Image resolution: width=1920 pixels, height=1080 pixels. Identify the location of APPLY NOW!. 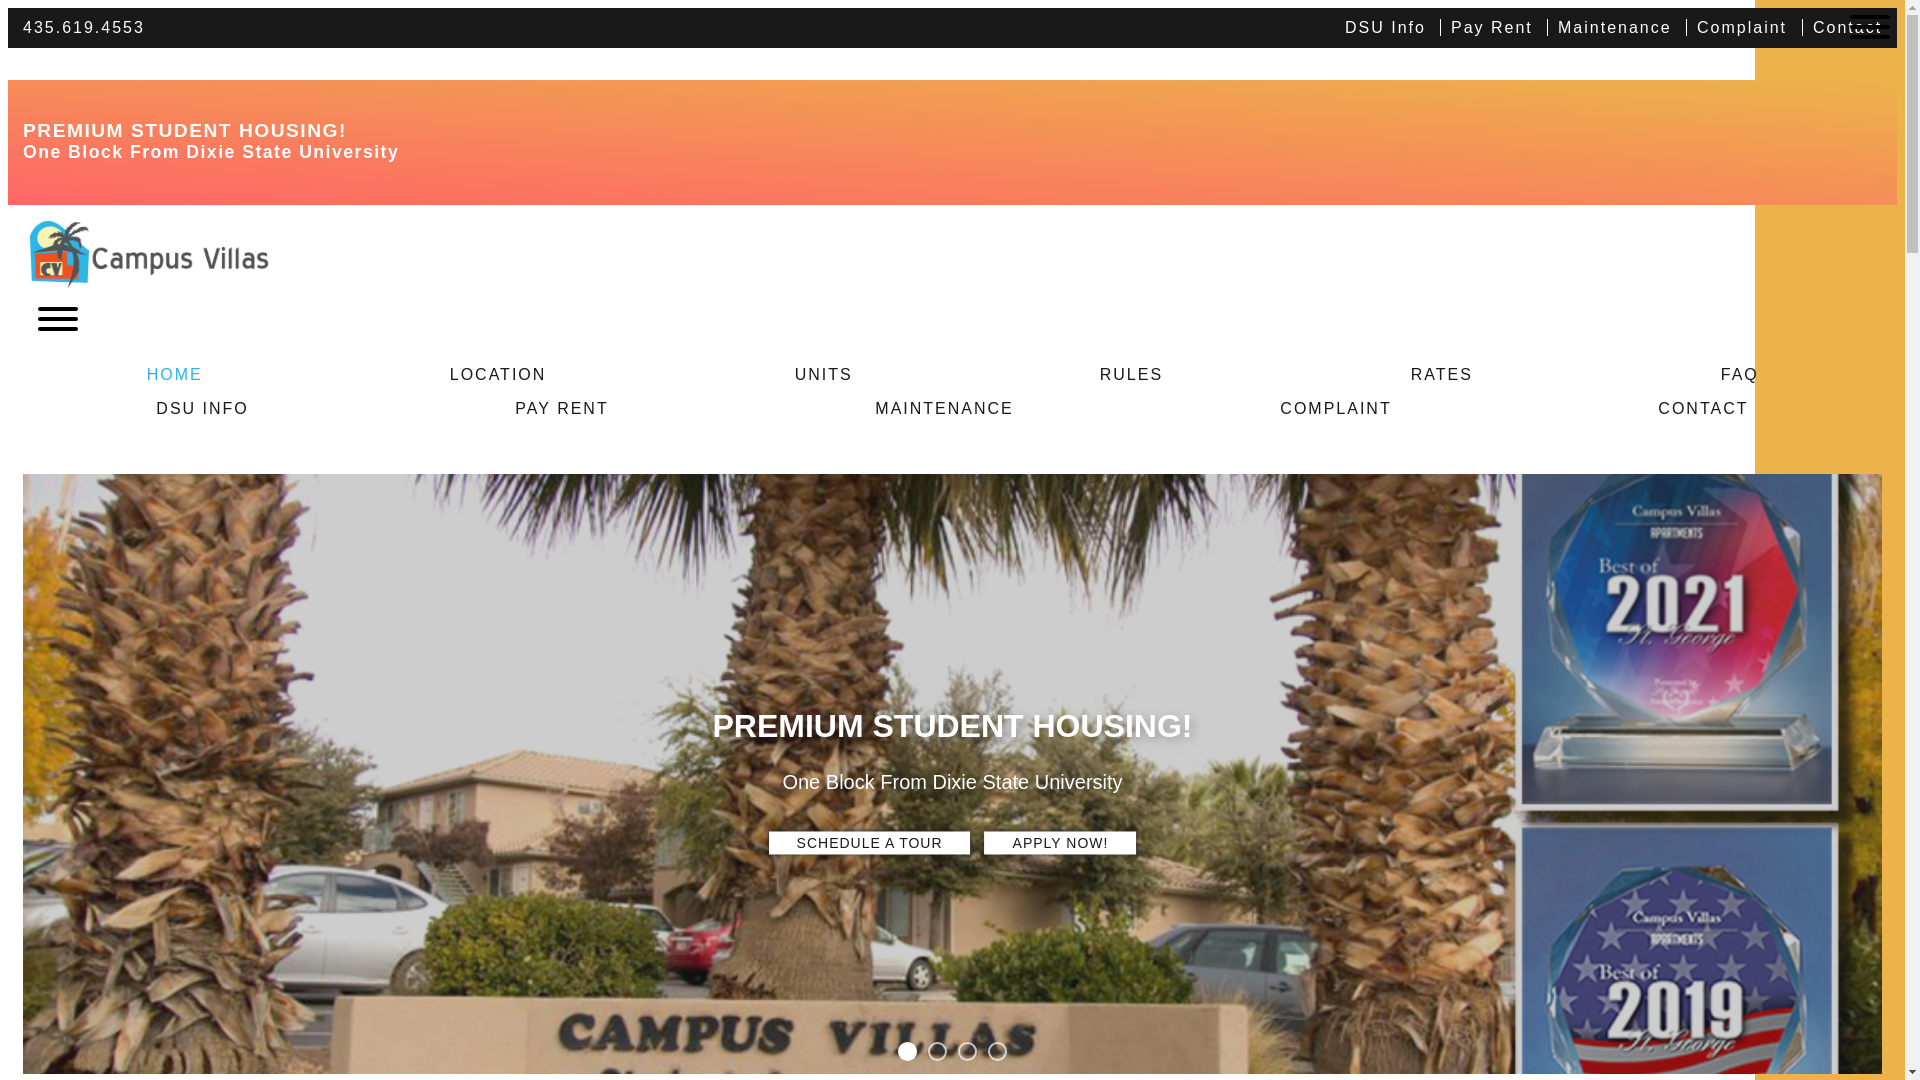
(1060, 843).